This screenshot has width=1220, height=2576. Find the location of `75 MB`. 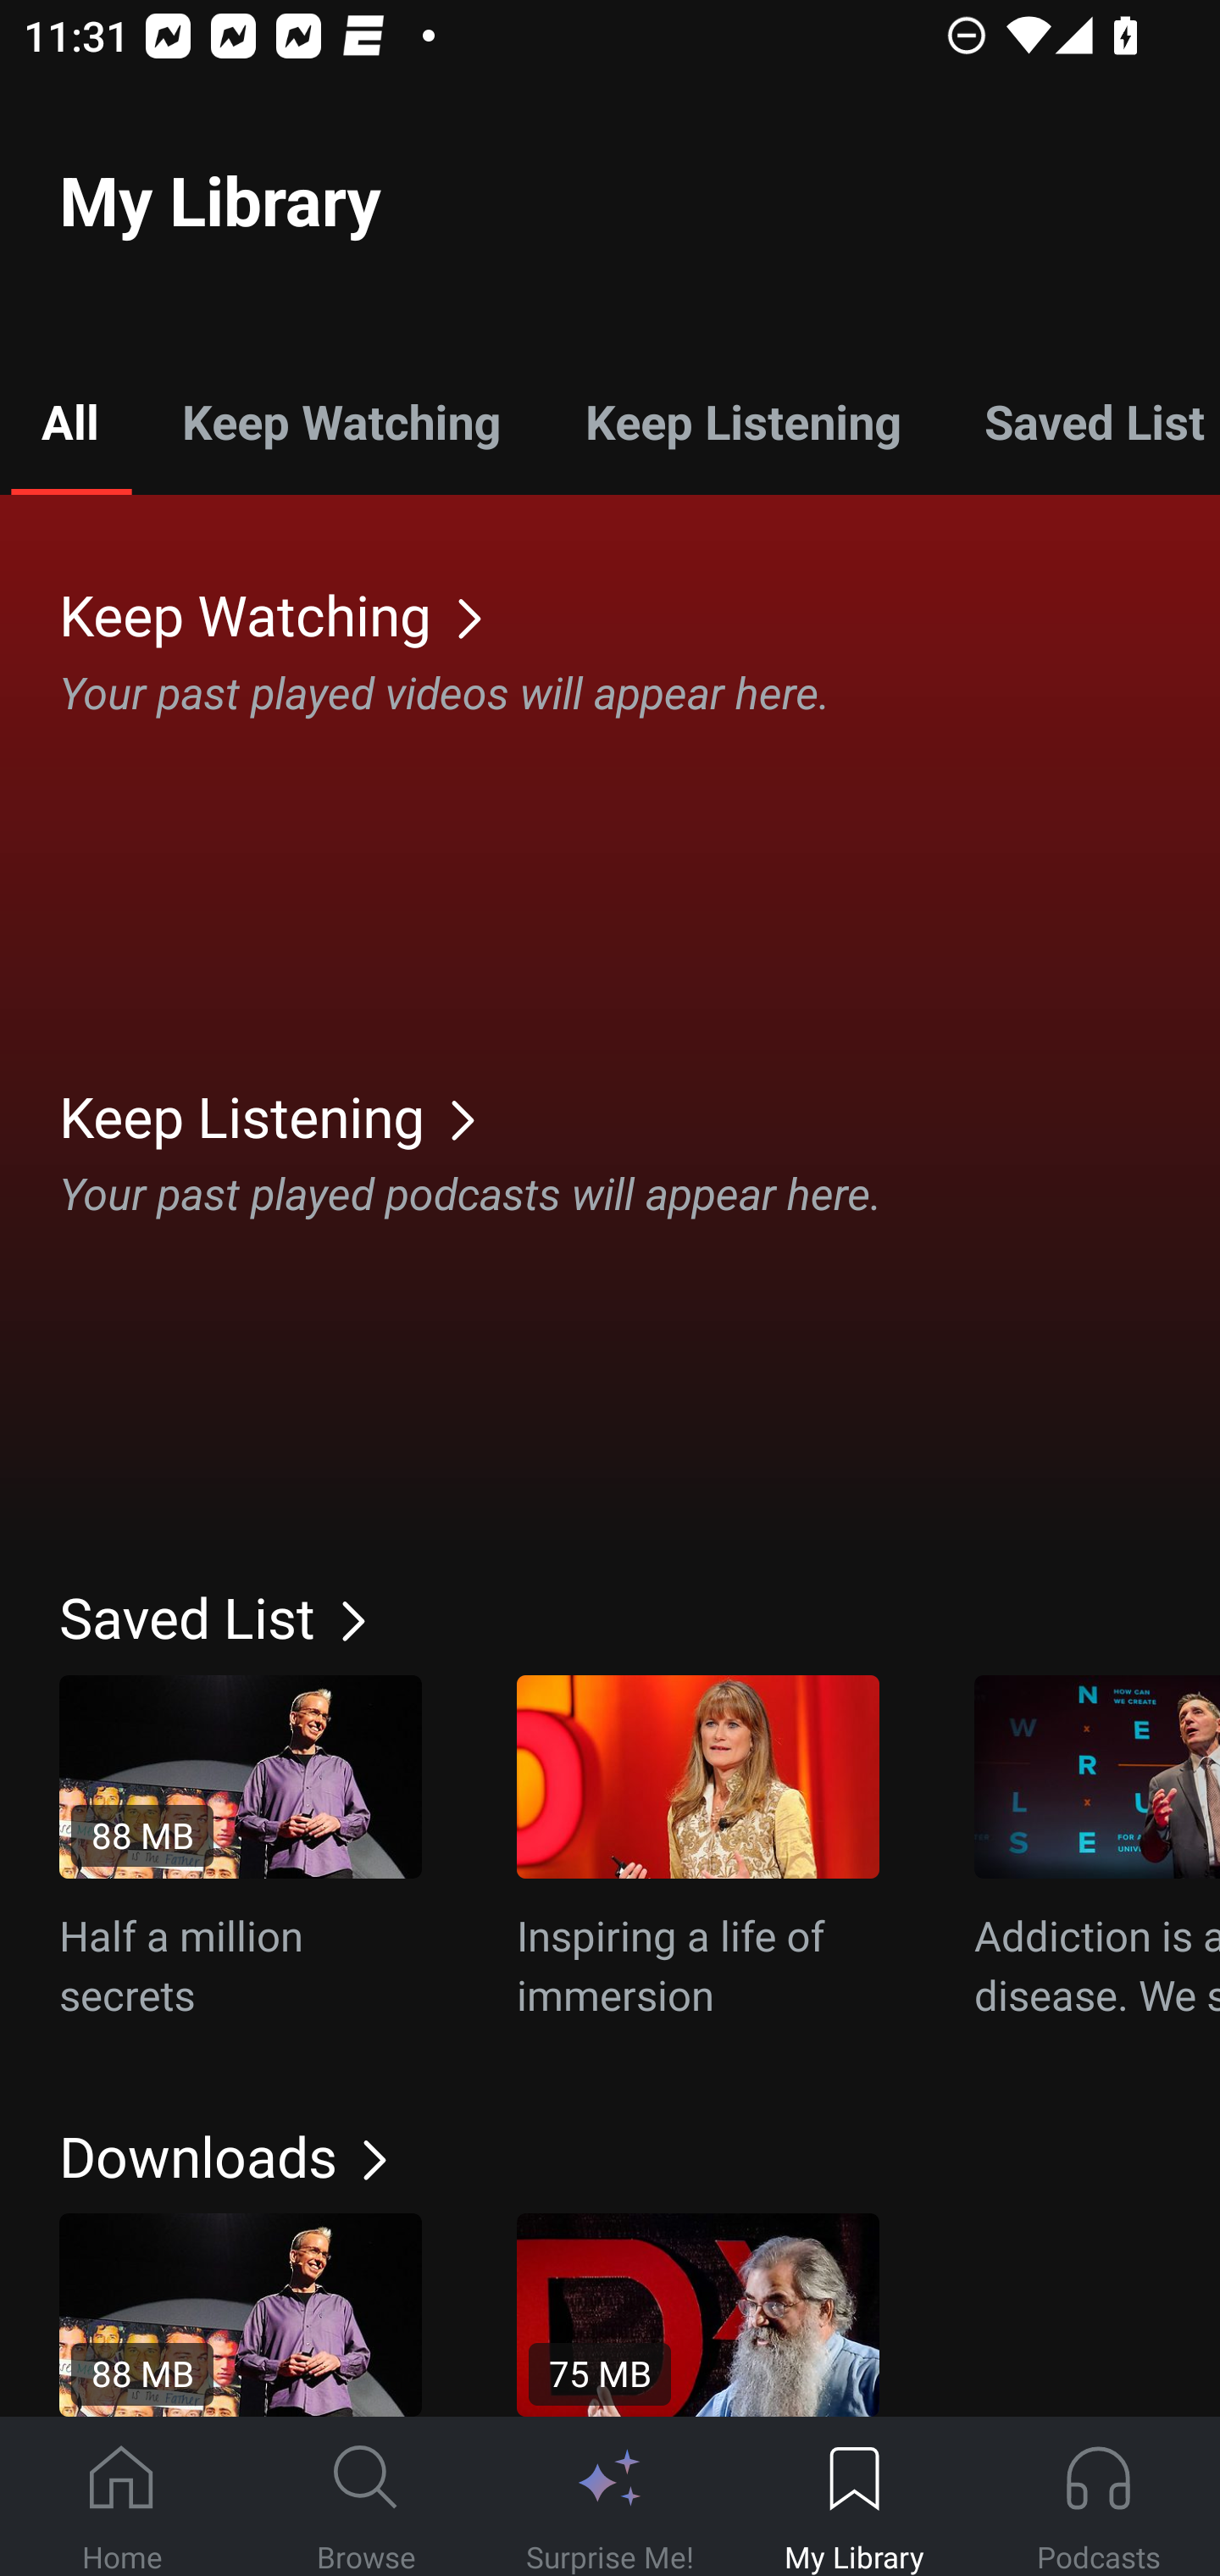

75 MB is located at coordinates (698, 2314).